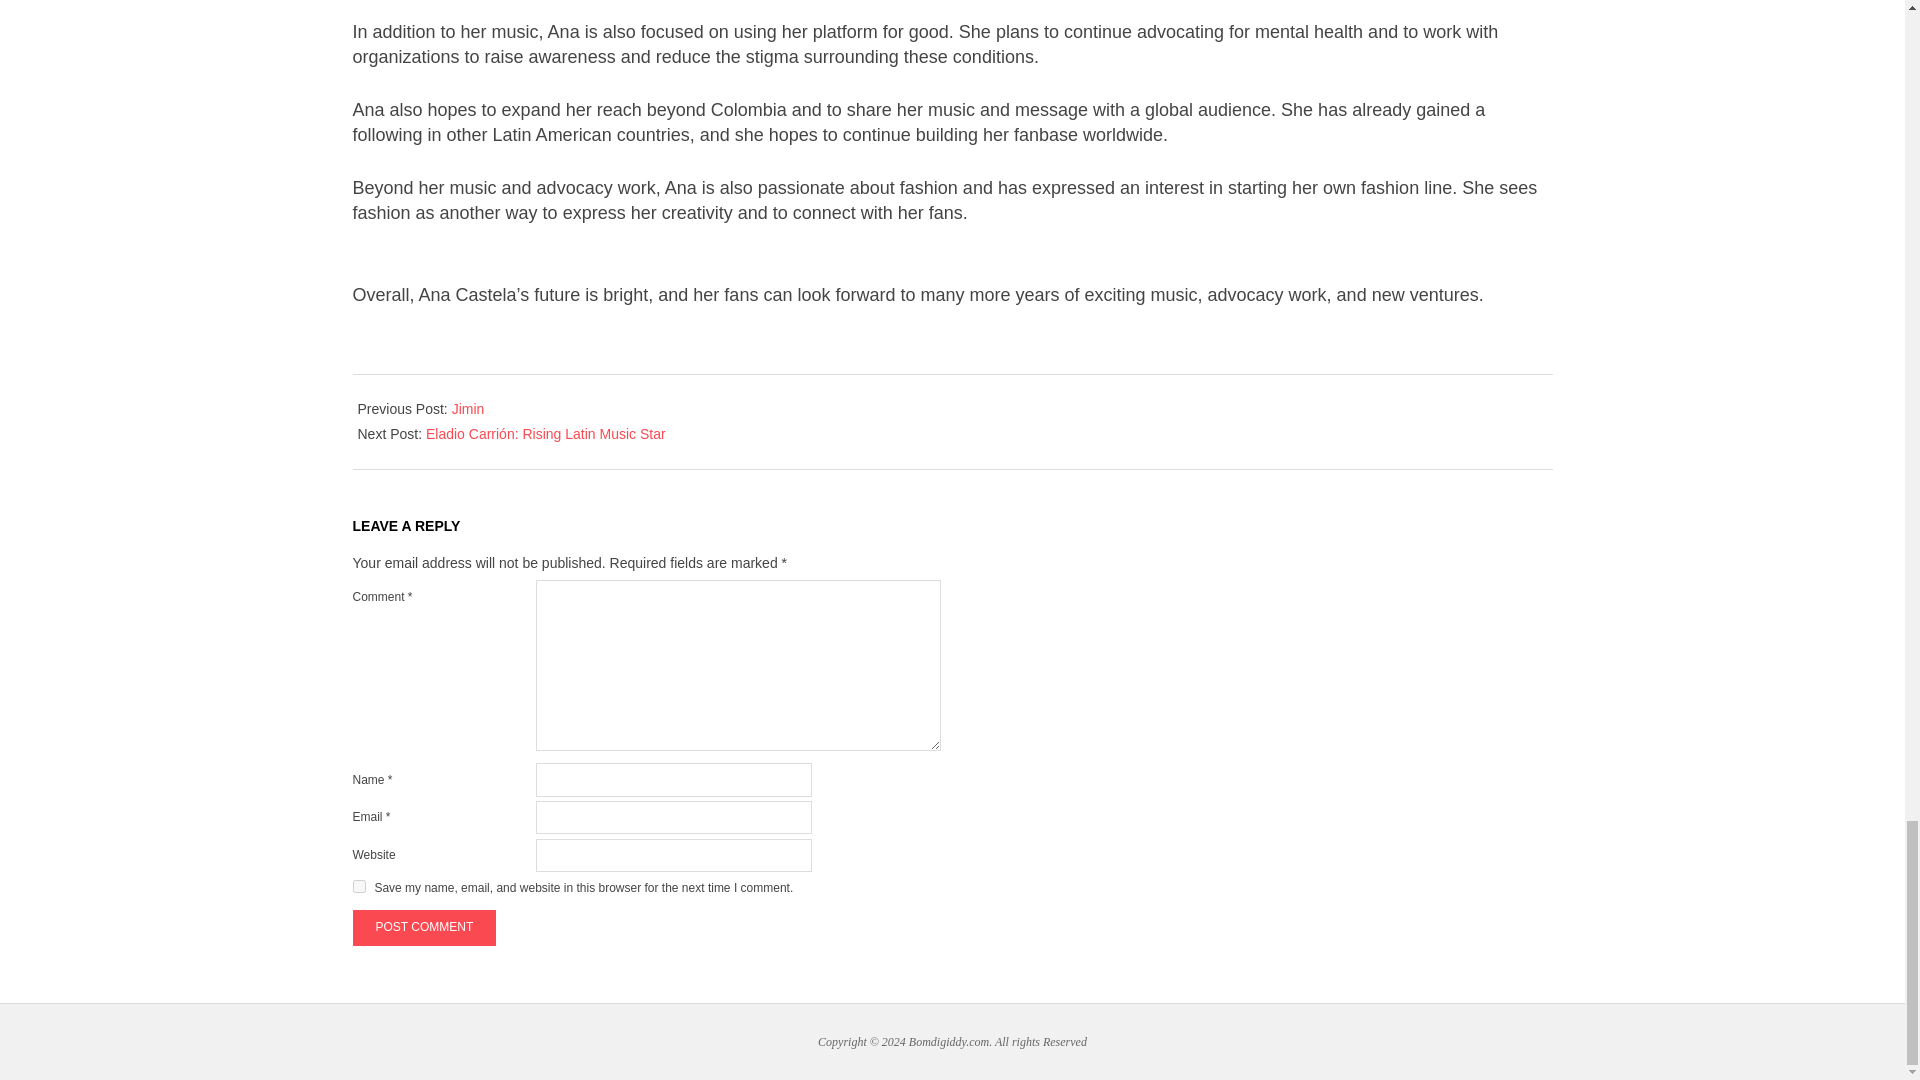 This screenshot has height=1080, width=1920. What do you see at coordinates (468, 408) in the screenshot?
I see `Jimin` at bounding box center [468, 408].